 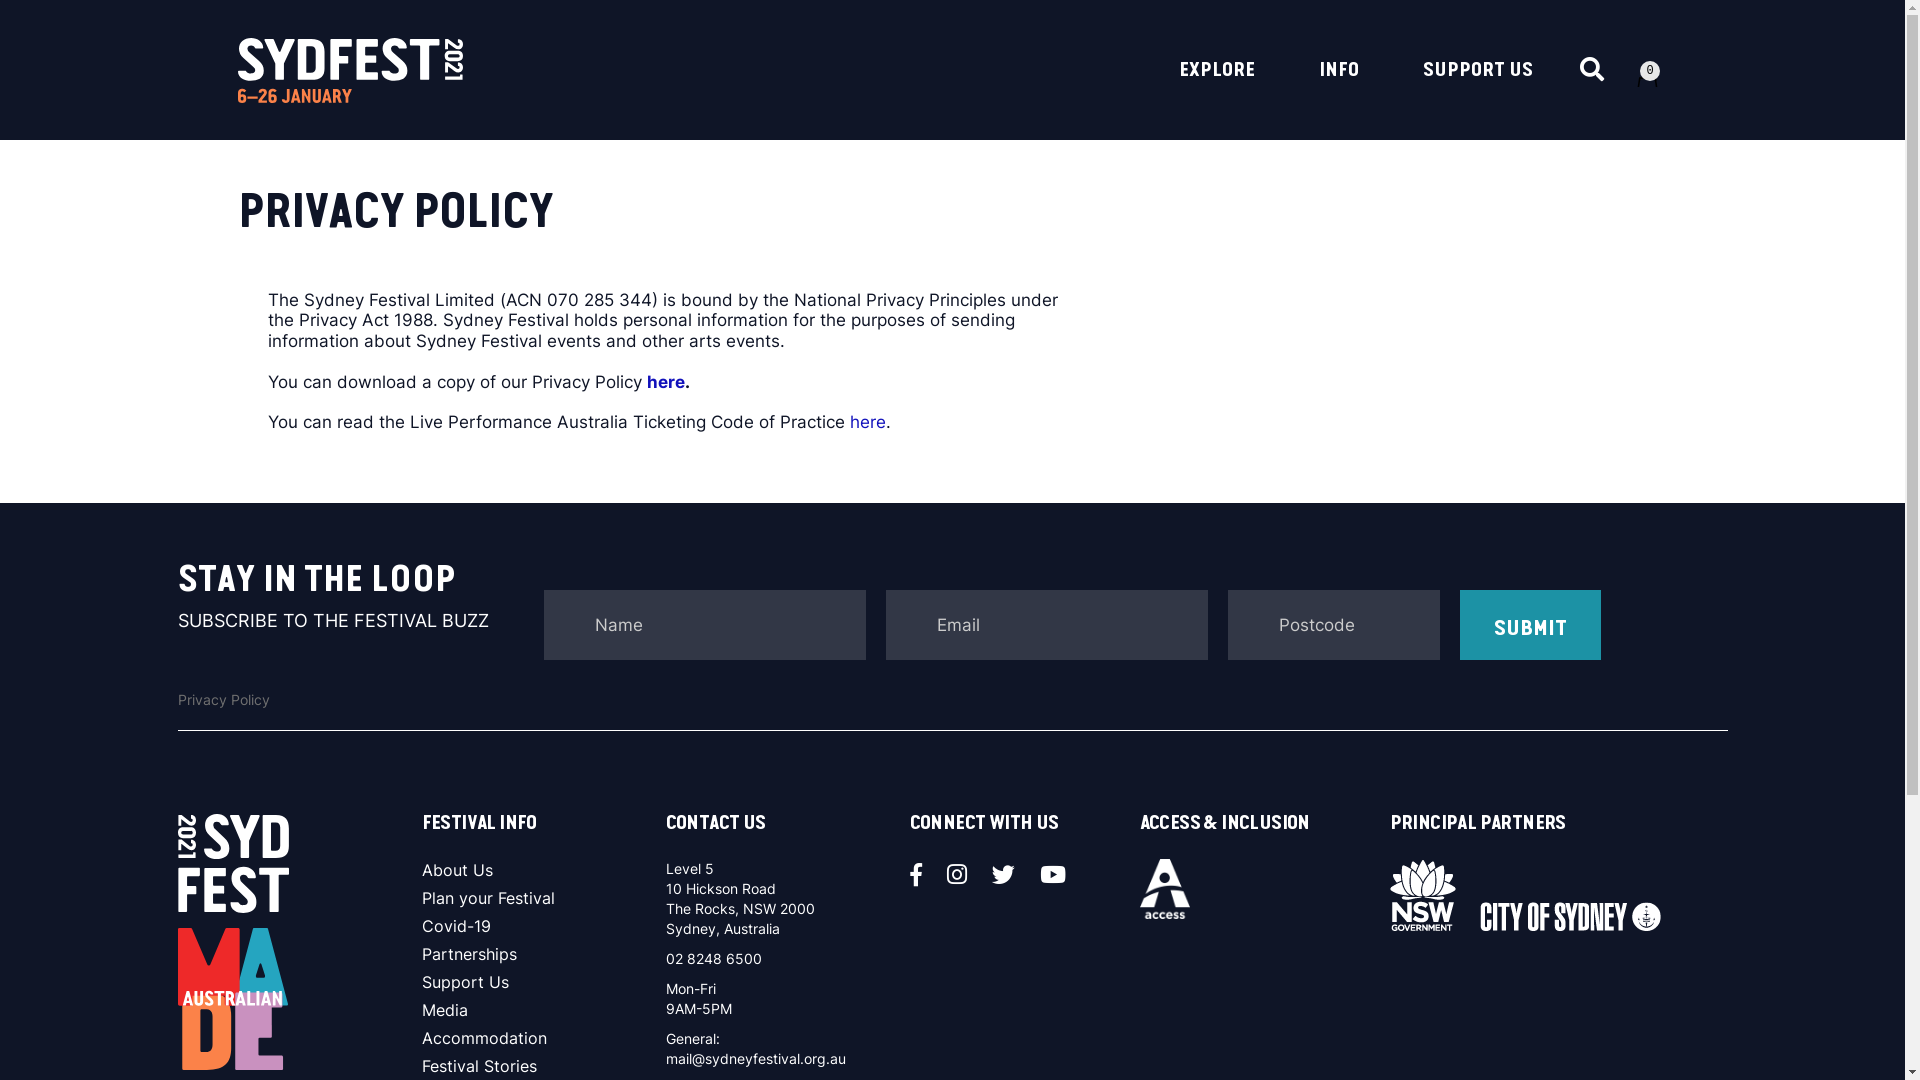 What do you see at coordinates (544, 954) in the screenshot?
I see `Partnerships` at bounding box center [544, 954].